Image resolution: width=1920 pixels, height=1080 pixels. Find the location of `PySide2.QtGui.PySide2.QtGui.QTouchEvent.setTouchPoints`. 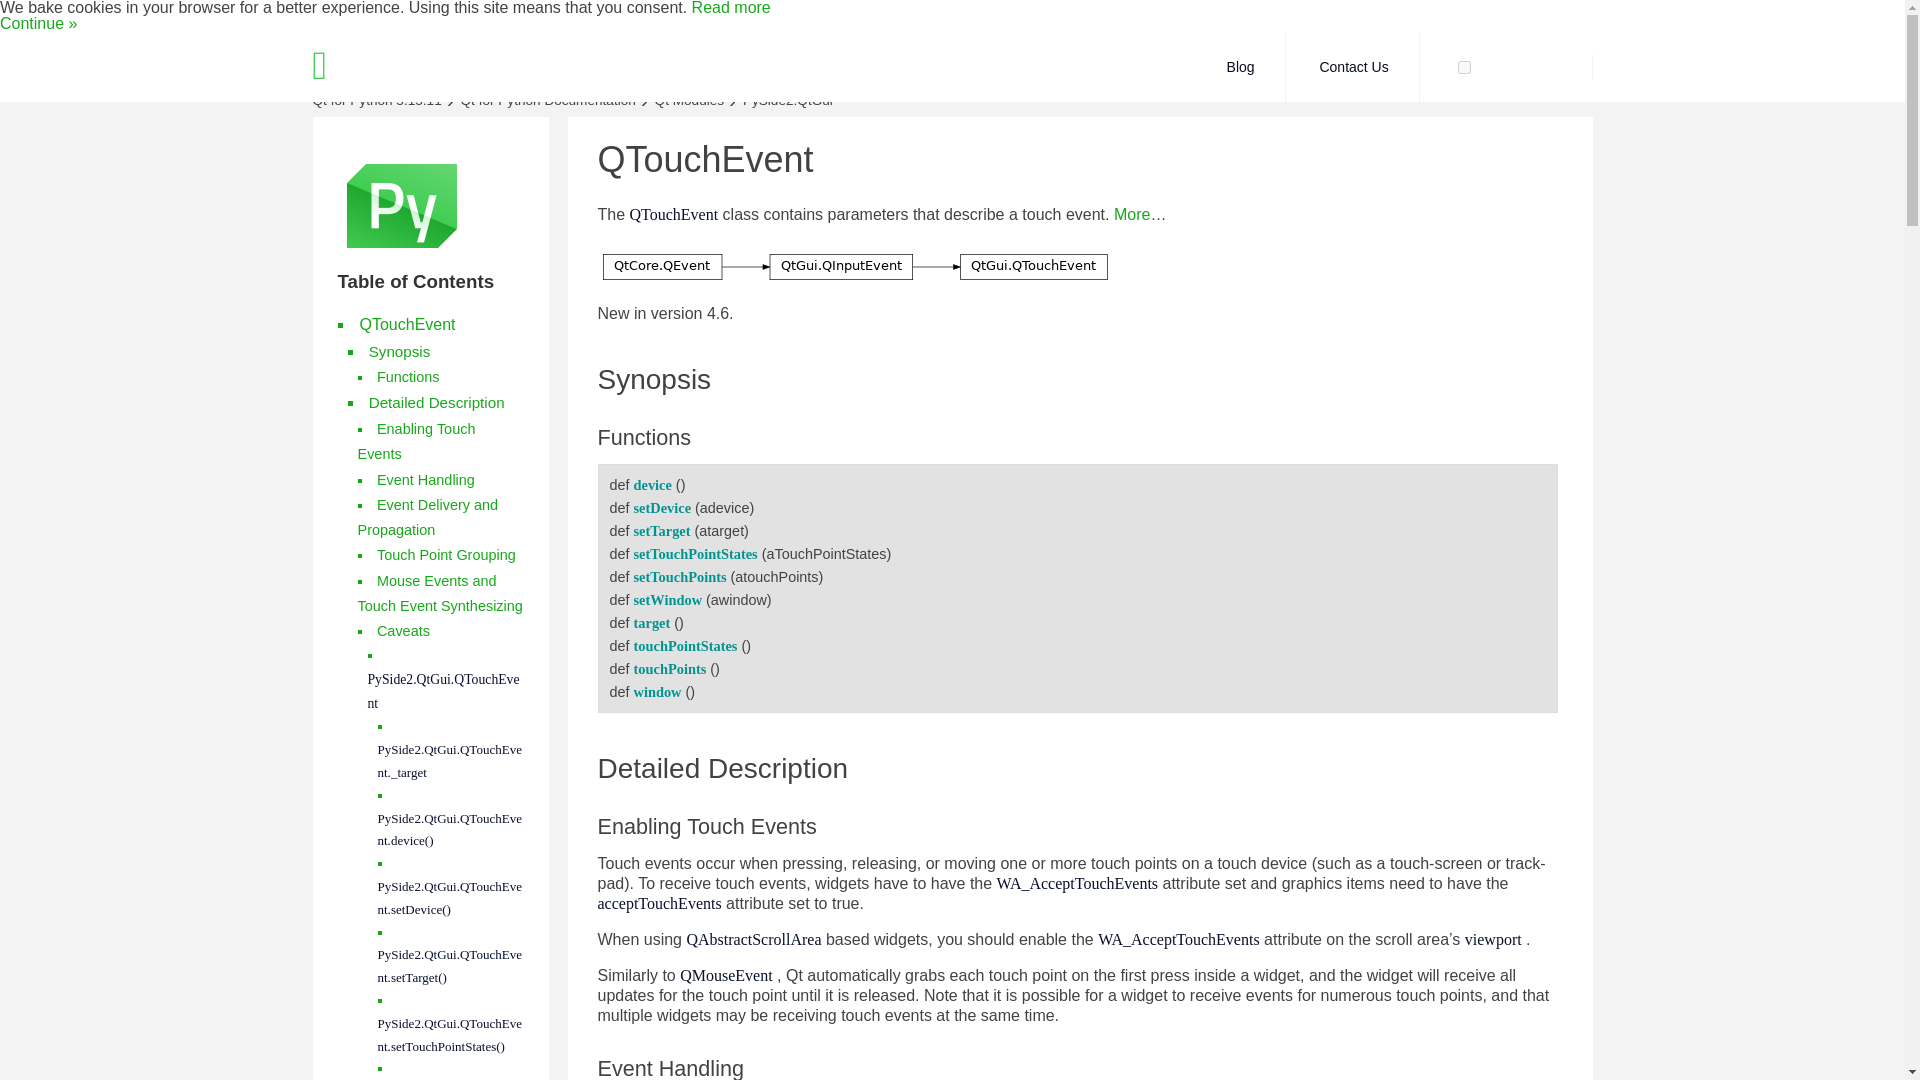

PySide2.QtGui.PySide2.QtGui.QTouchEvent.setTouchPoints is located at coordinates (680, 577).